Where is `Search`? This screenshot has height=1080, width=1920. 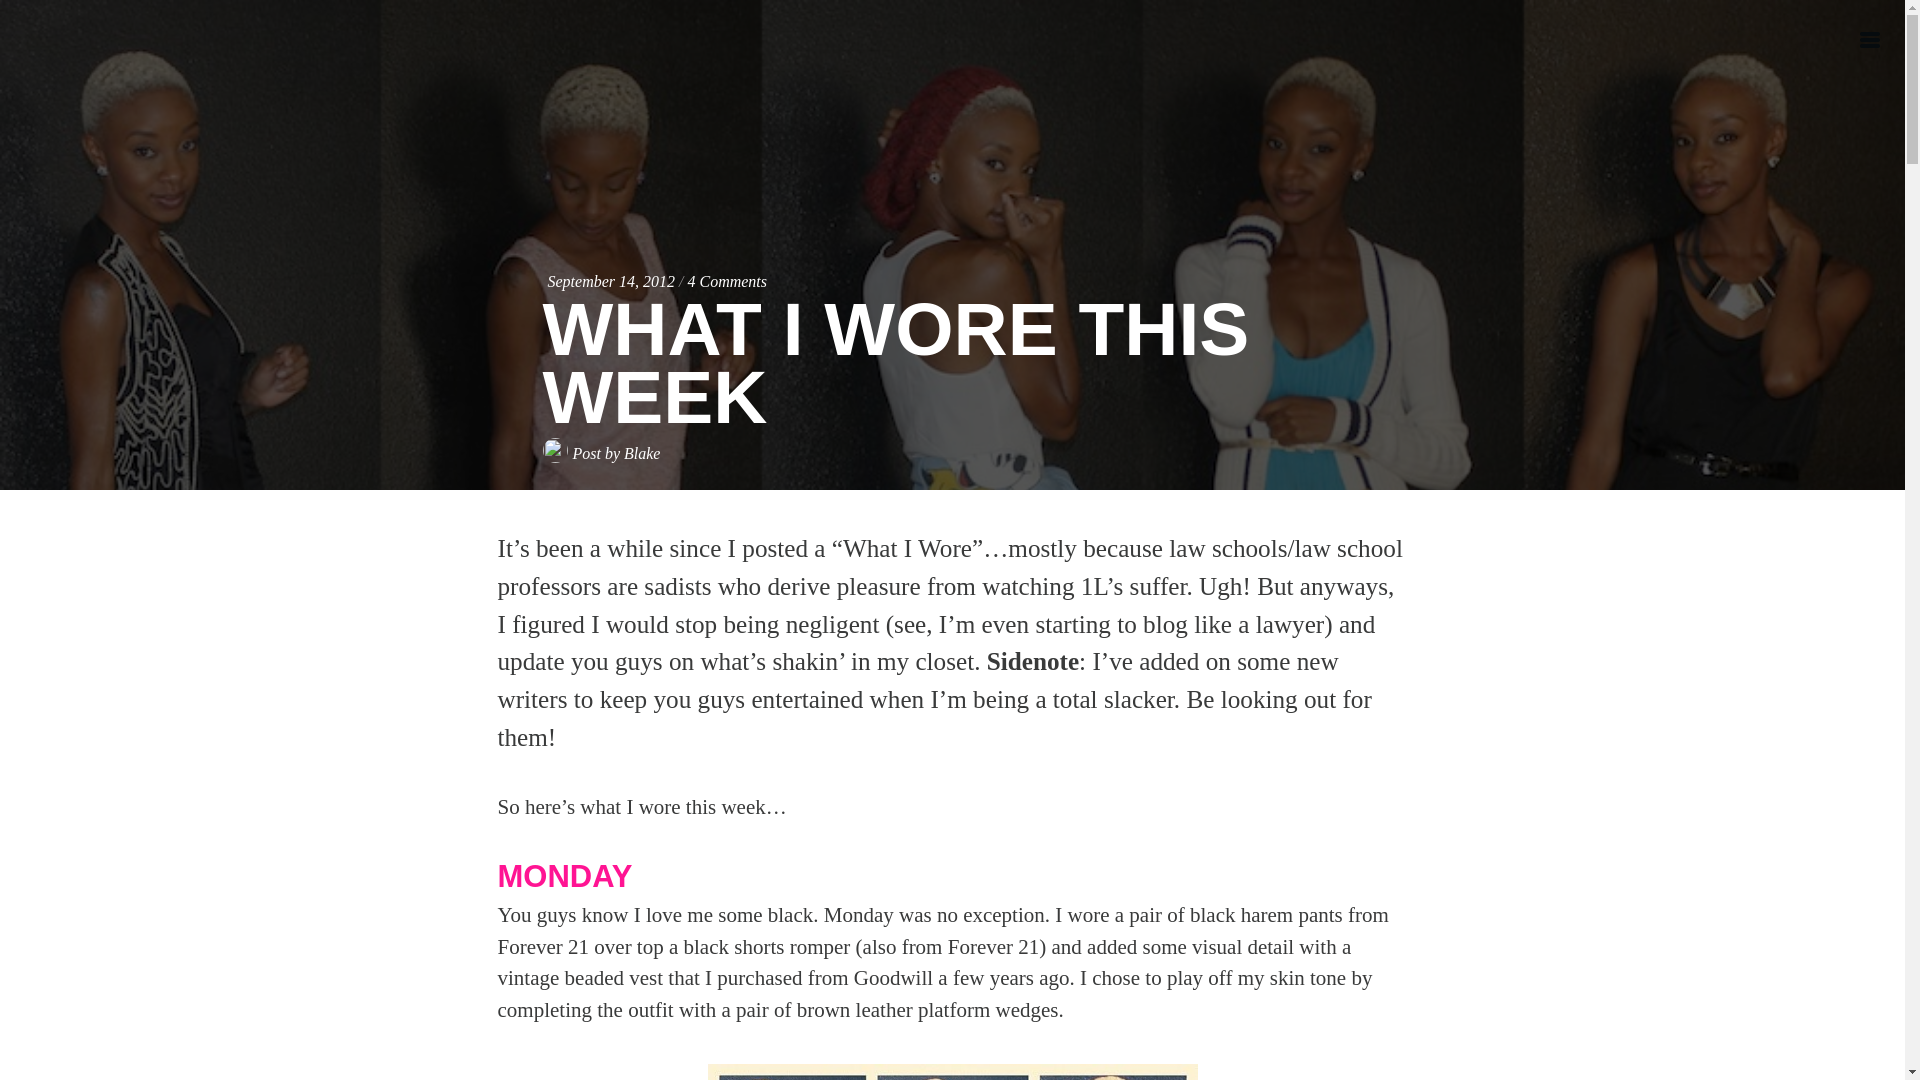 Search is located at coordinates (76, 24).